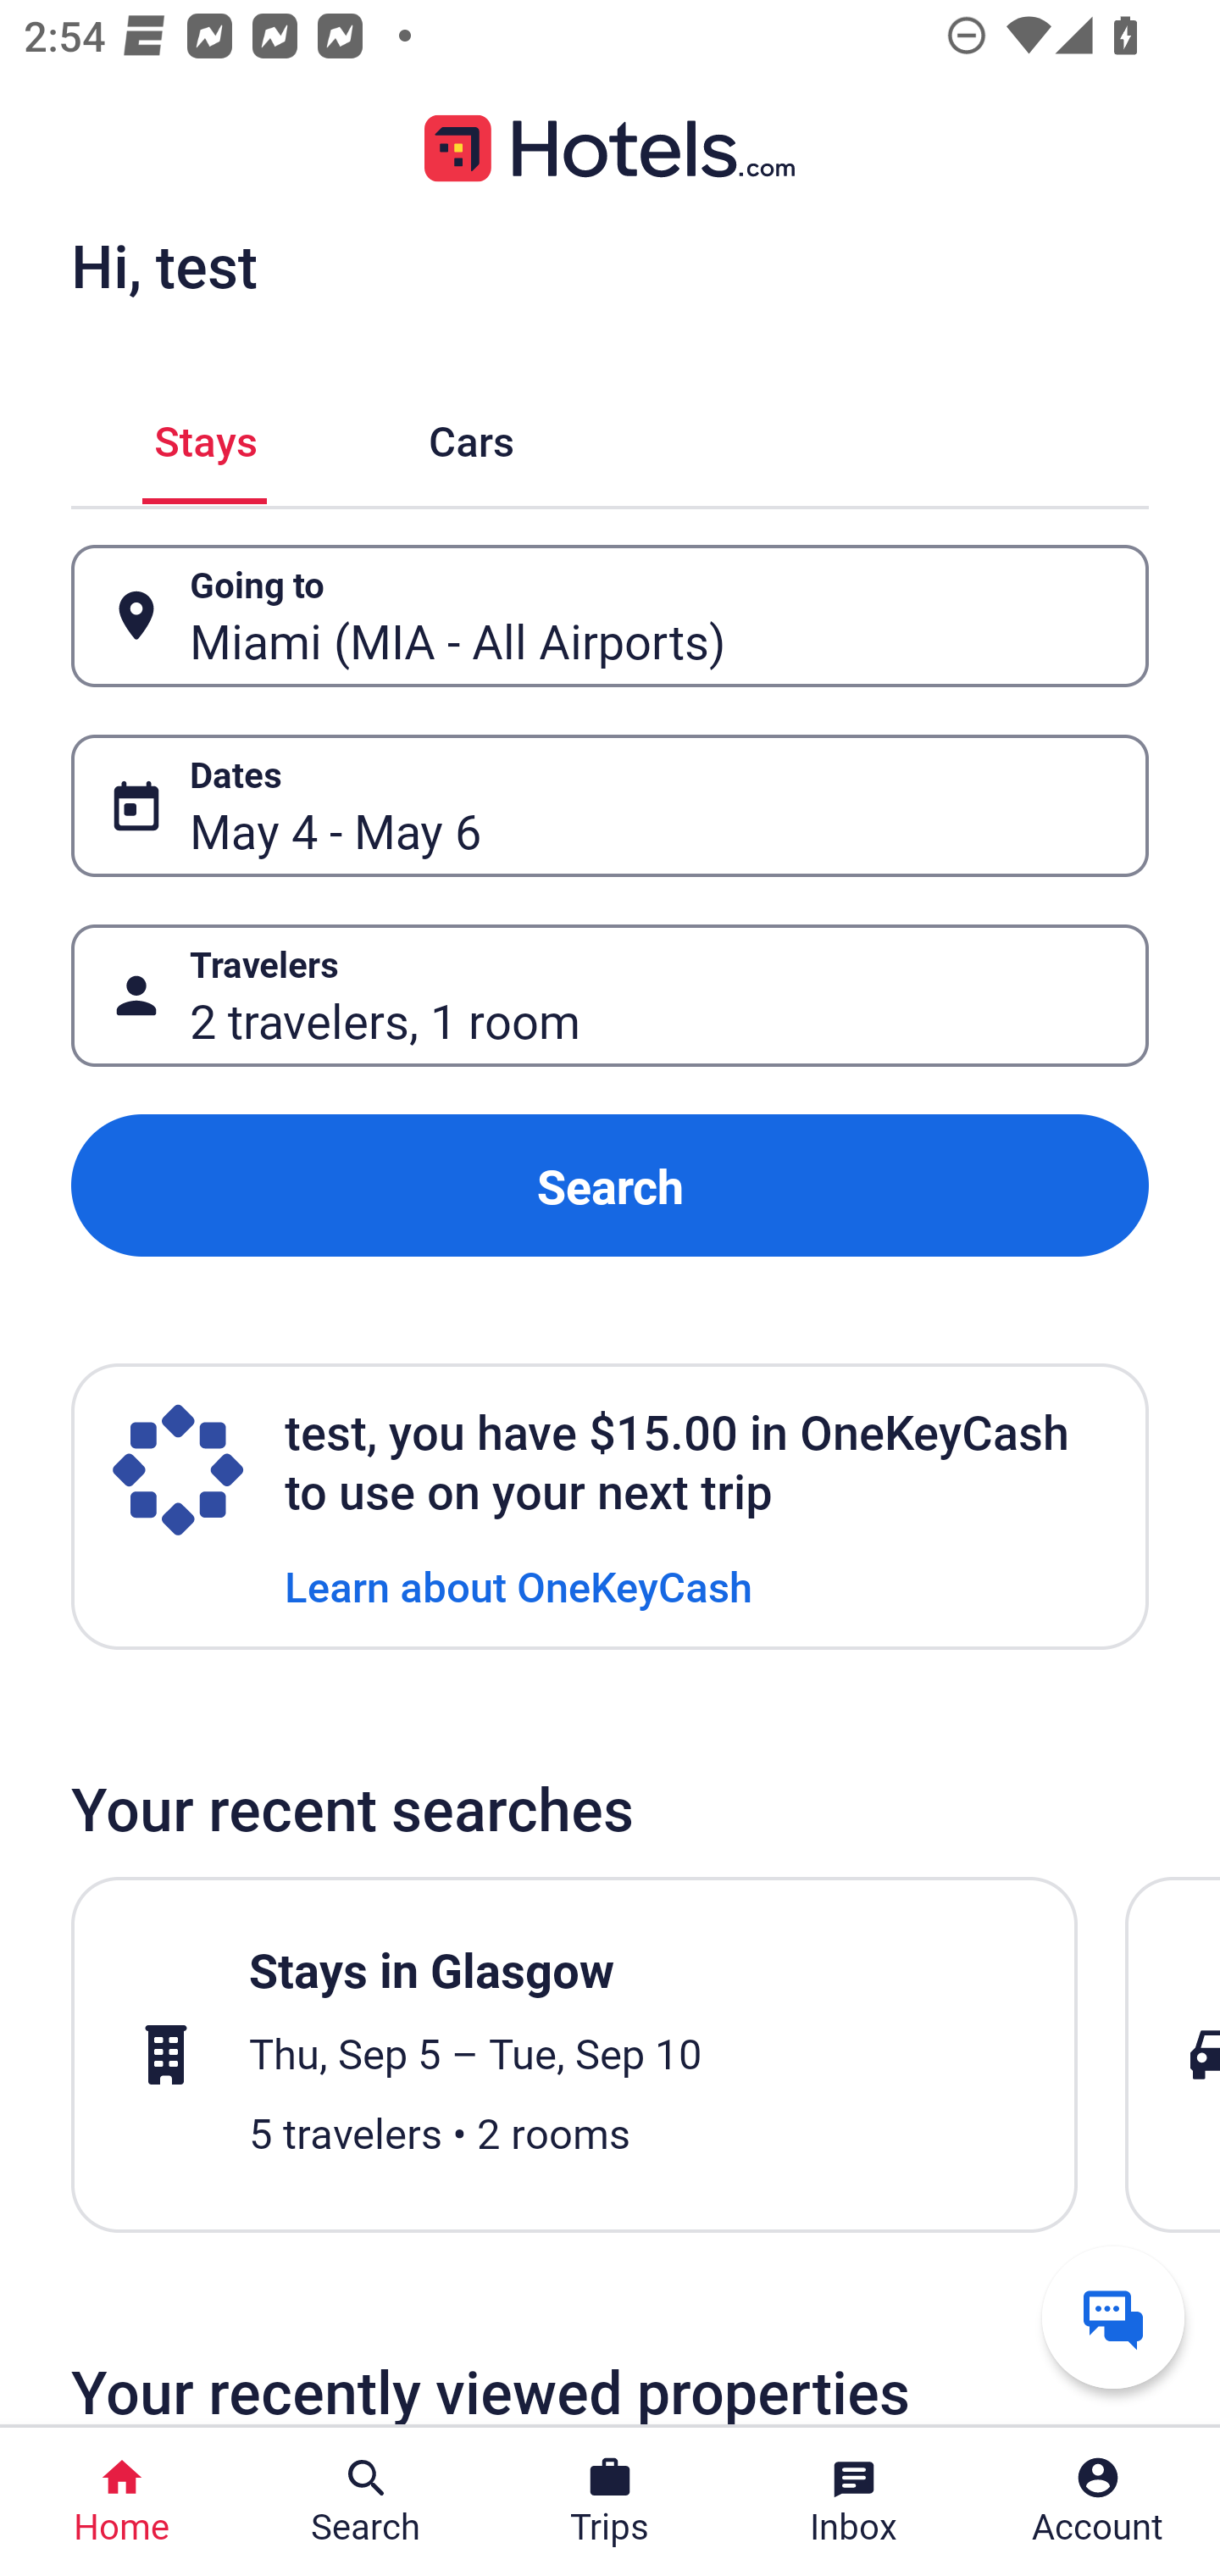 The width and height of the screenshot is (1220, 2576). What do you see at coordinates (1098, 2501) in the screenshot?
I see `Account Profile. Button` at bounding box center [1098, 2501].